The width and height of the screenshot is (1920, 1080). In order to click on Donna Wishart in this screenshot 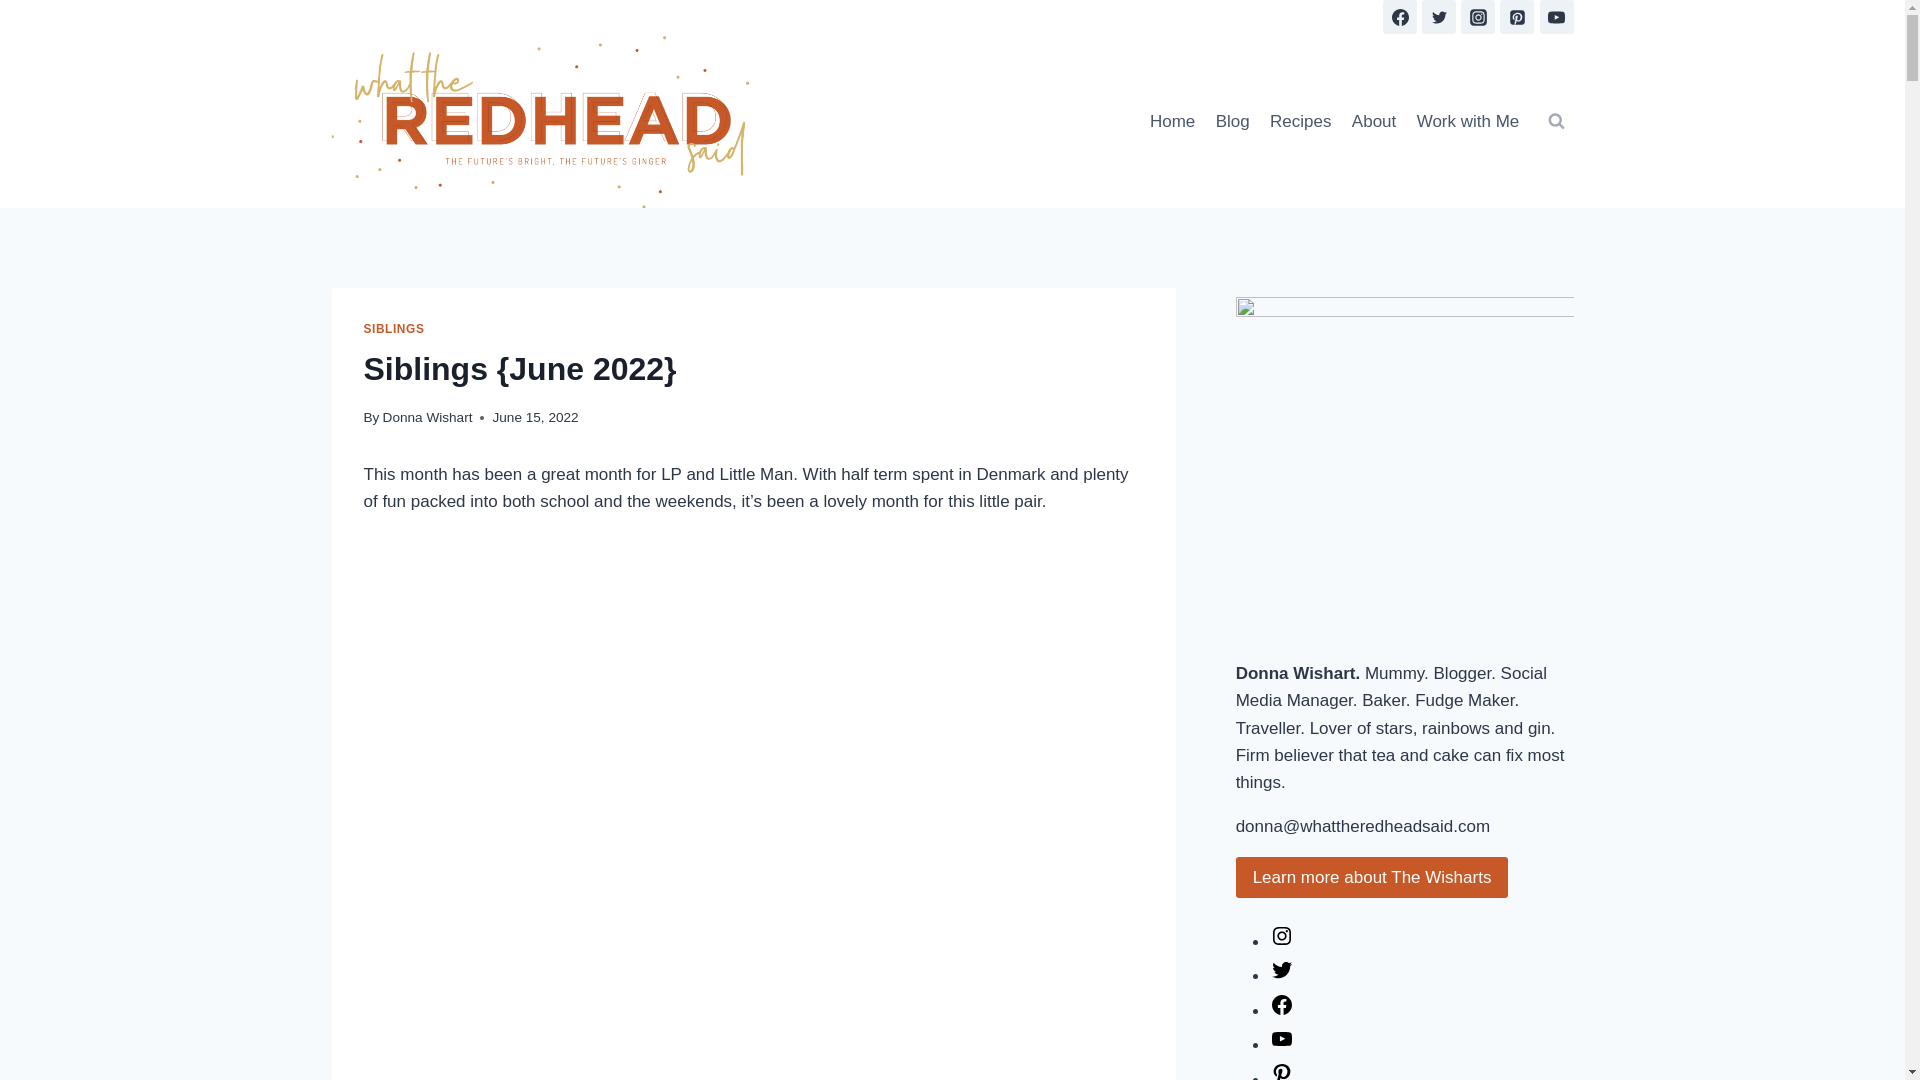, I will do `click(427, 418)`.